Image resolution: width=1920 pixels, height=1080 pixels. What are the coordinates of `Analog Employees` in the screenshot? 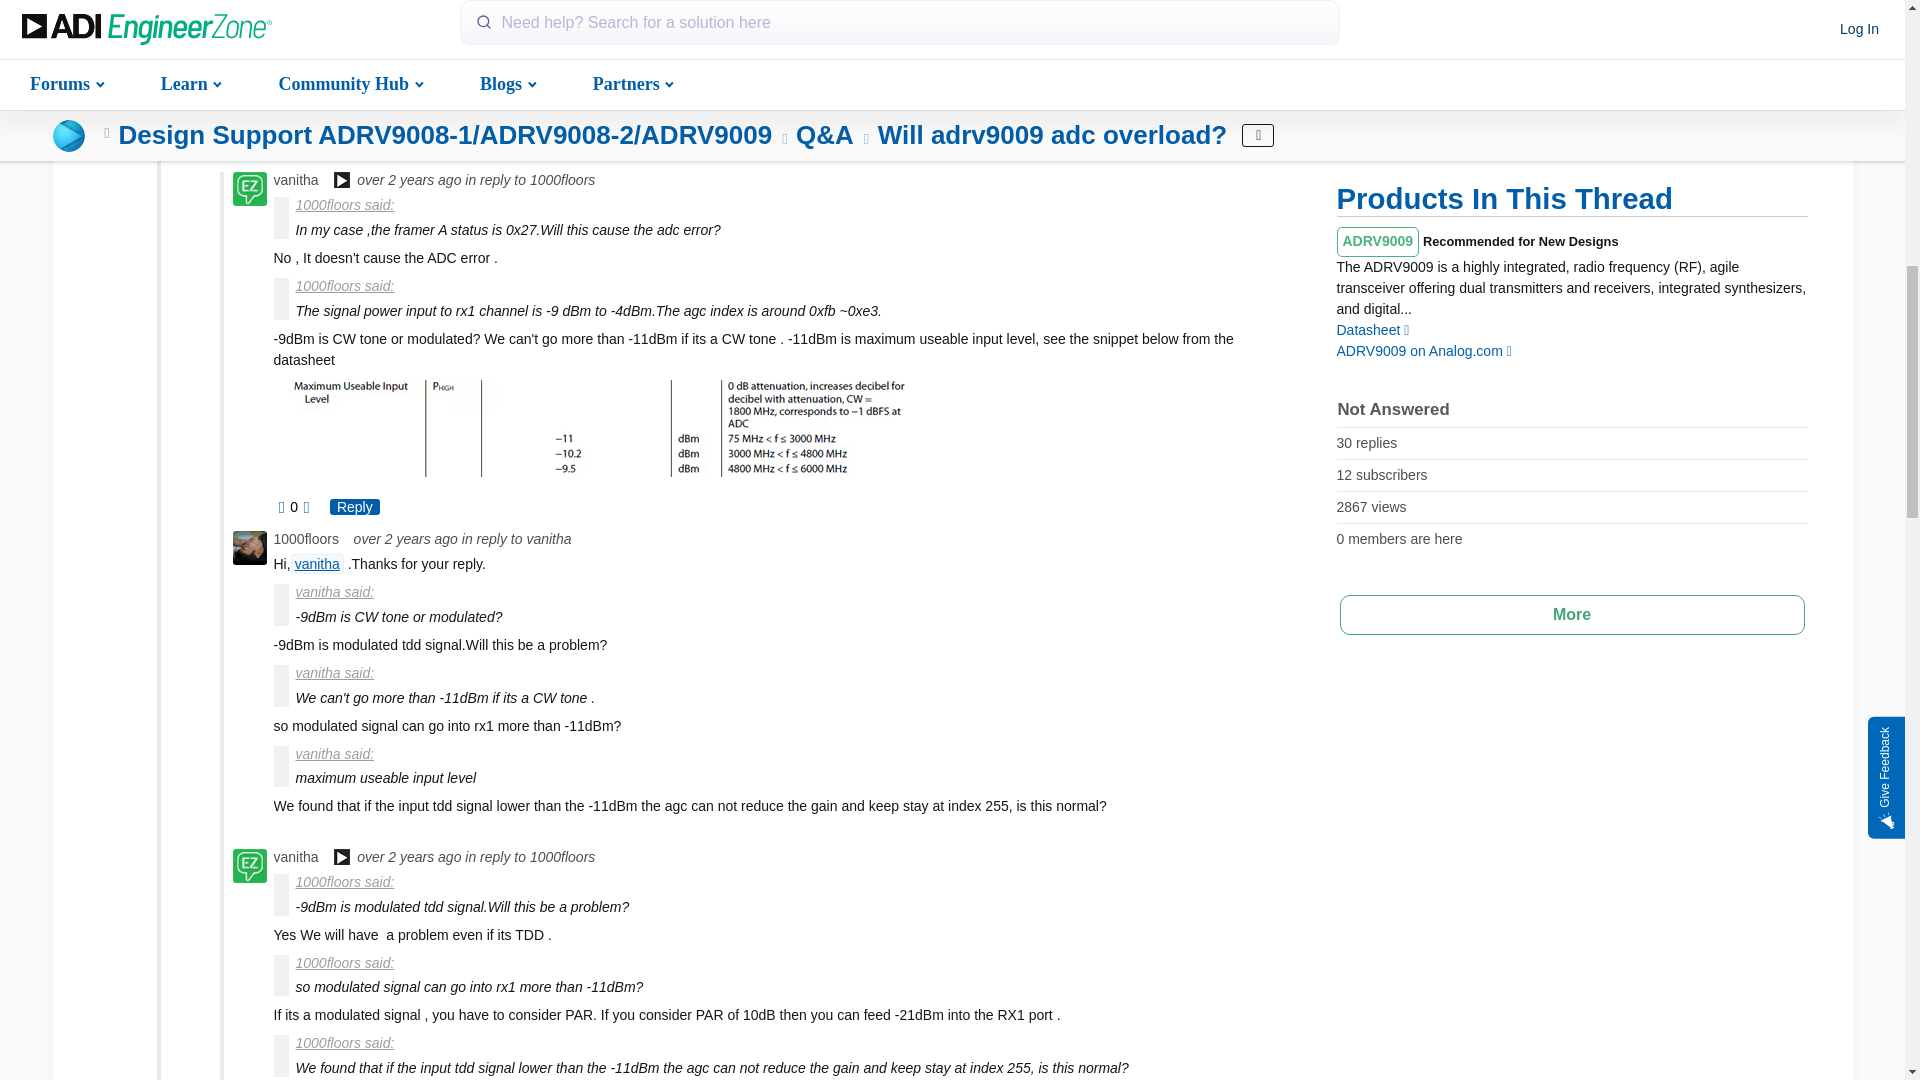 It's located at (342, 858).